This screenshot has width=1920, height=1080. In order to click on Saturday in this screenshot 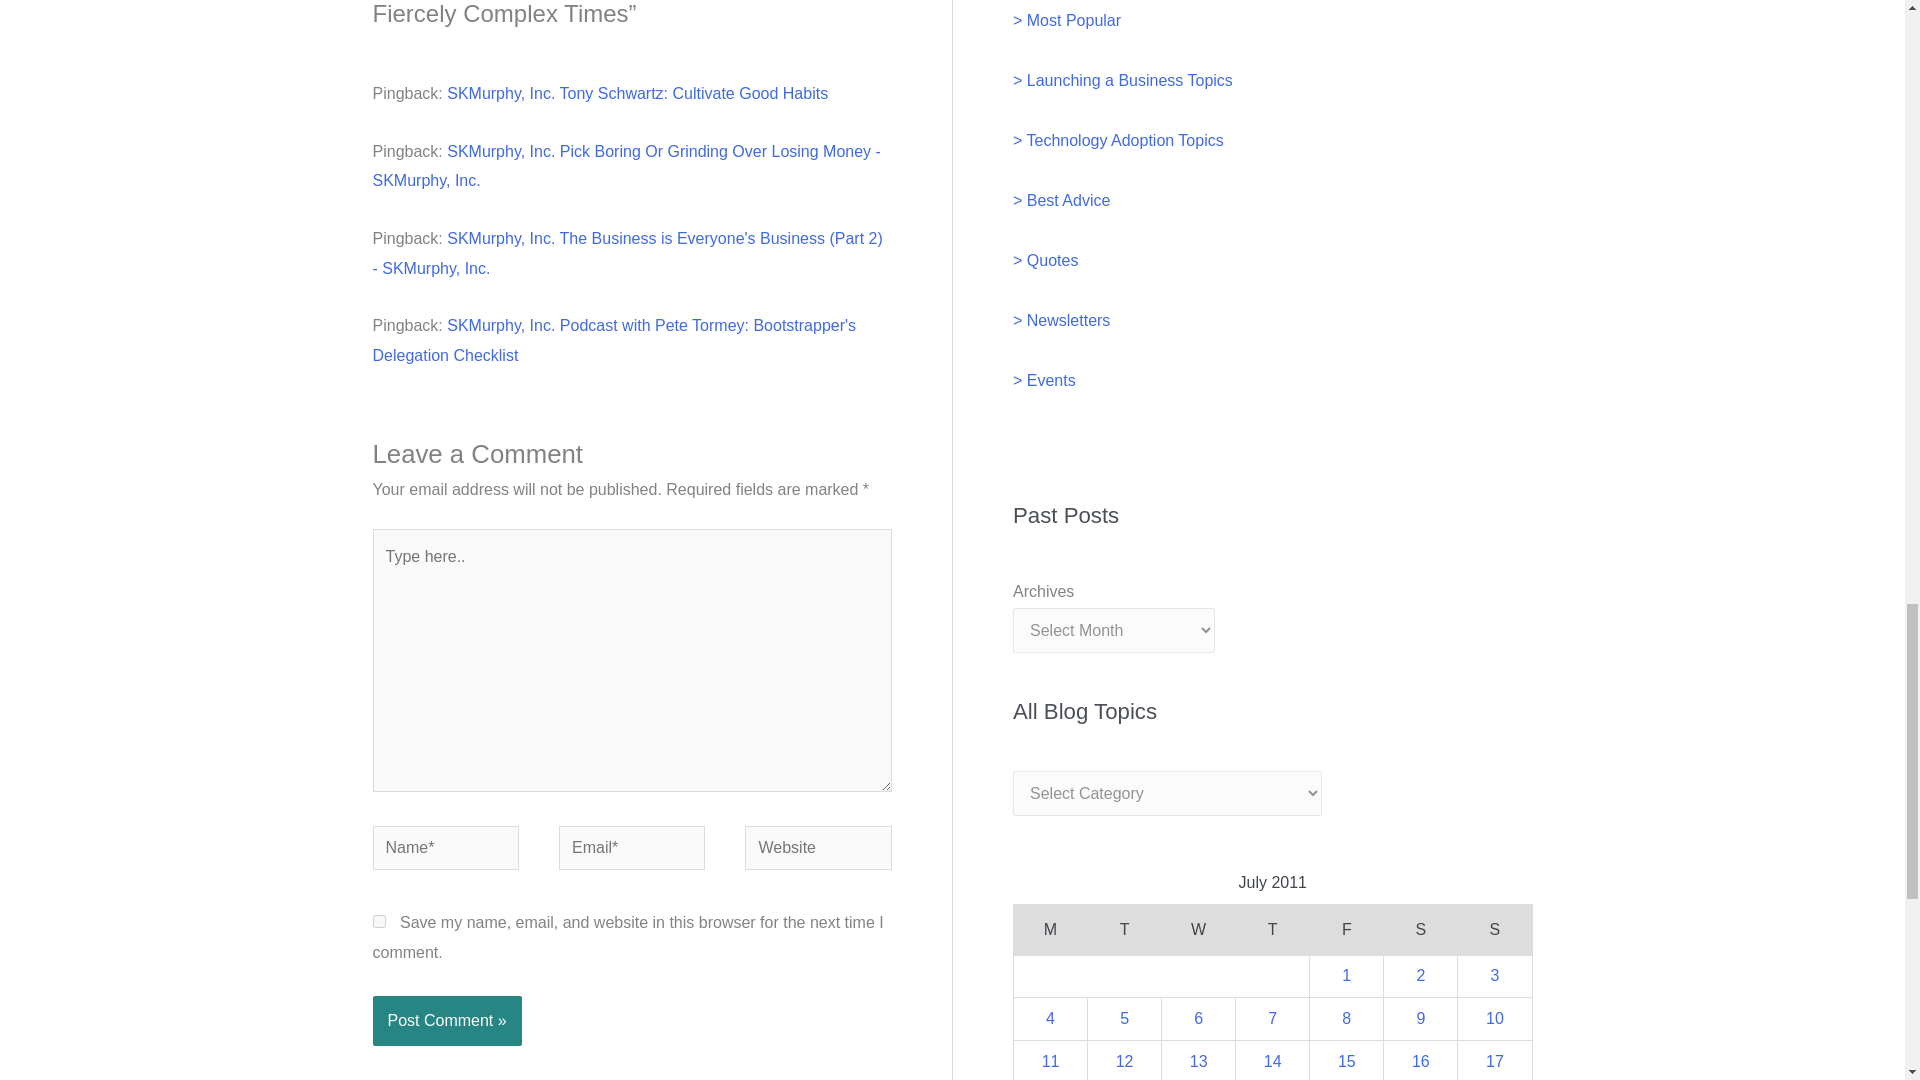, I will do `click(1420, 930)`.